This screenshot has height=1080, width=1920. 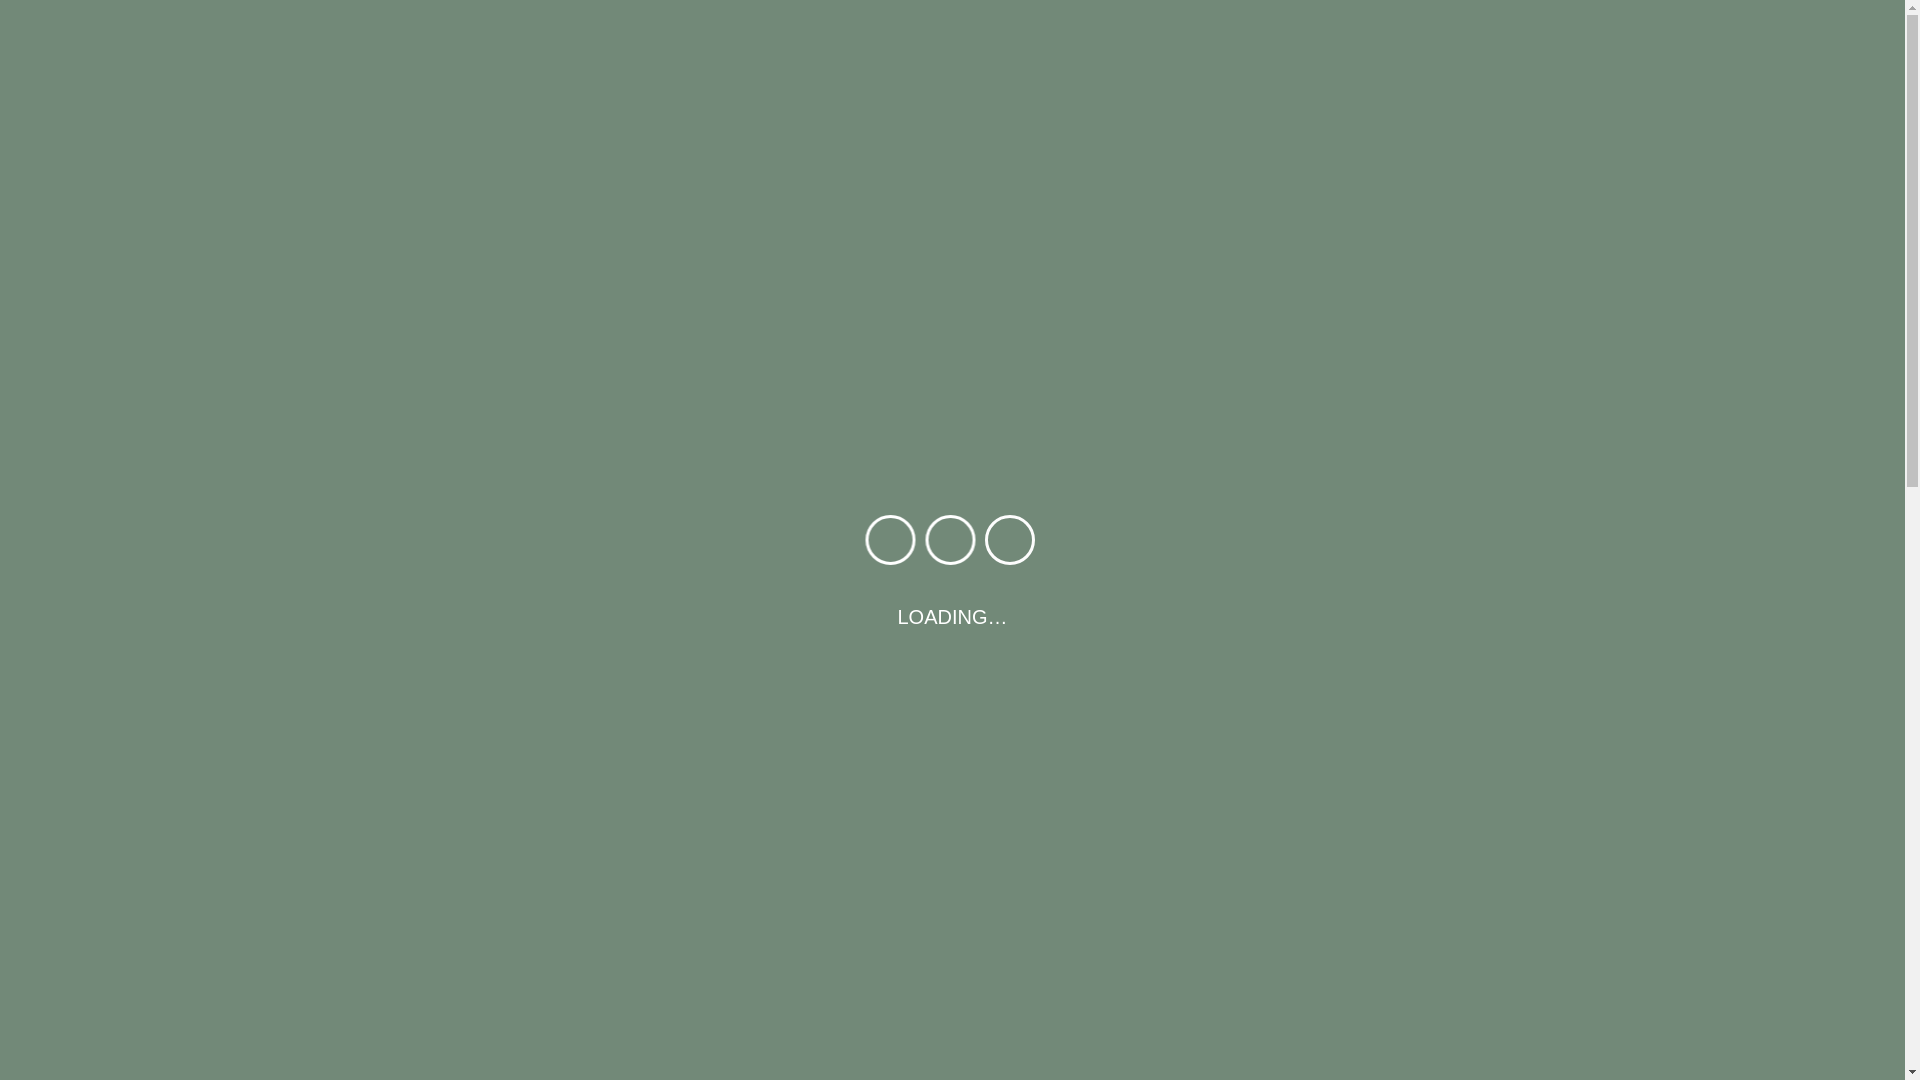 What do you see at coordinates (1224, 103) in the screenshot?
I see `Cadeaubonnen` at bounding box center [1224, 103].